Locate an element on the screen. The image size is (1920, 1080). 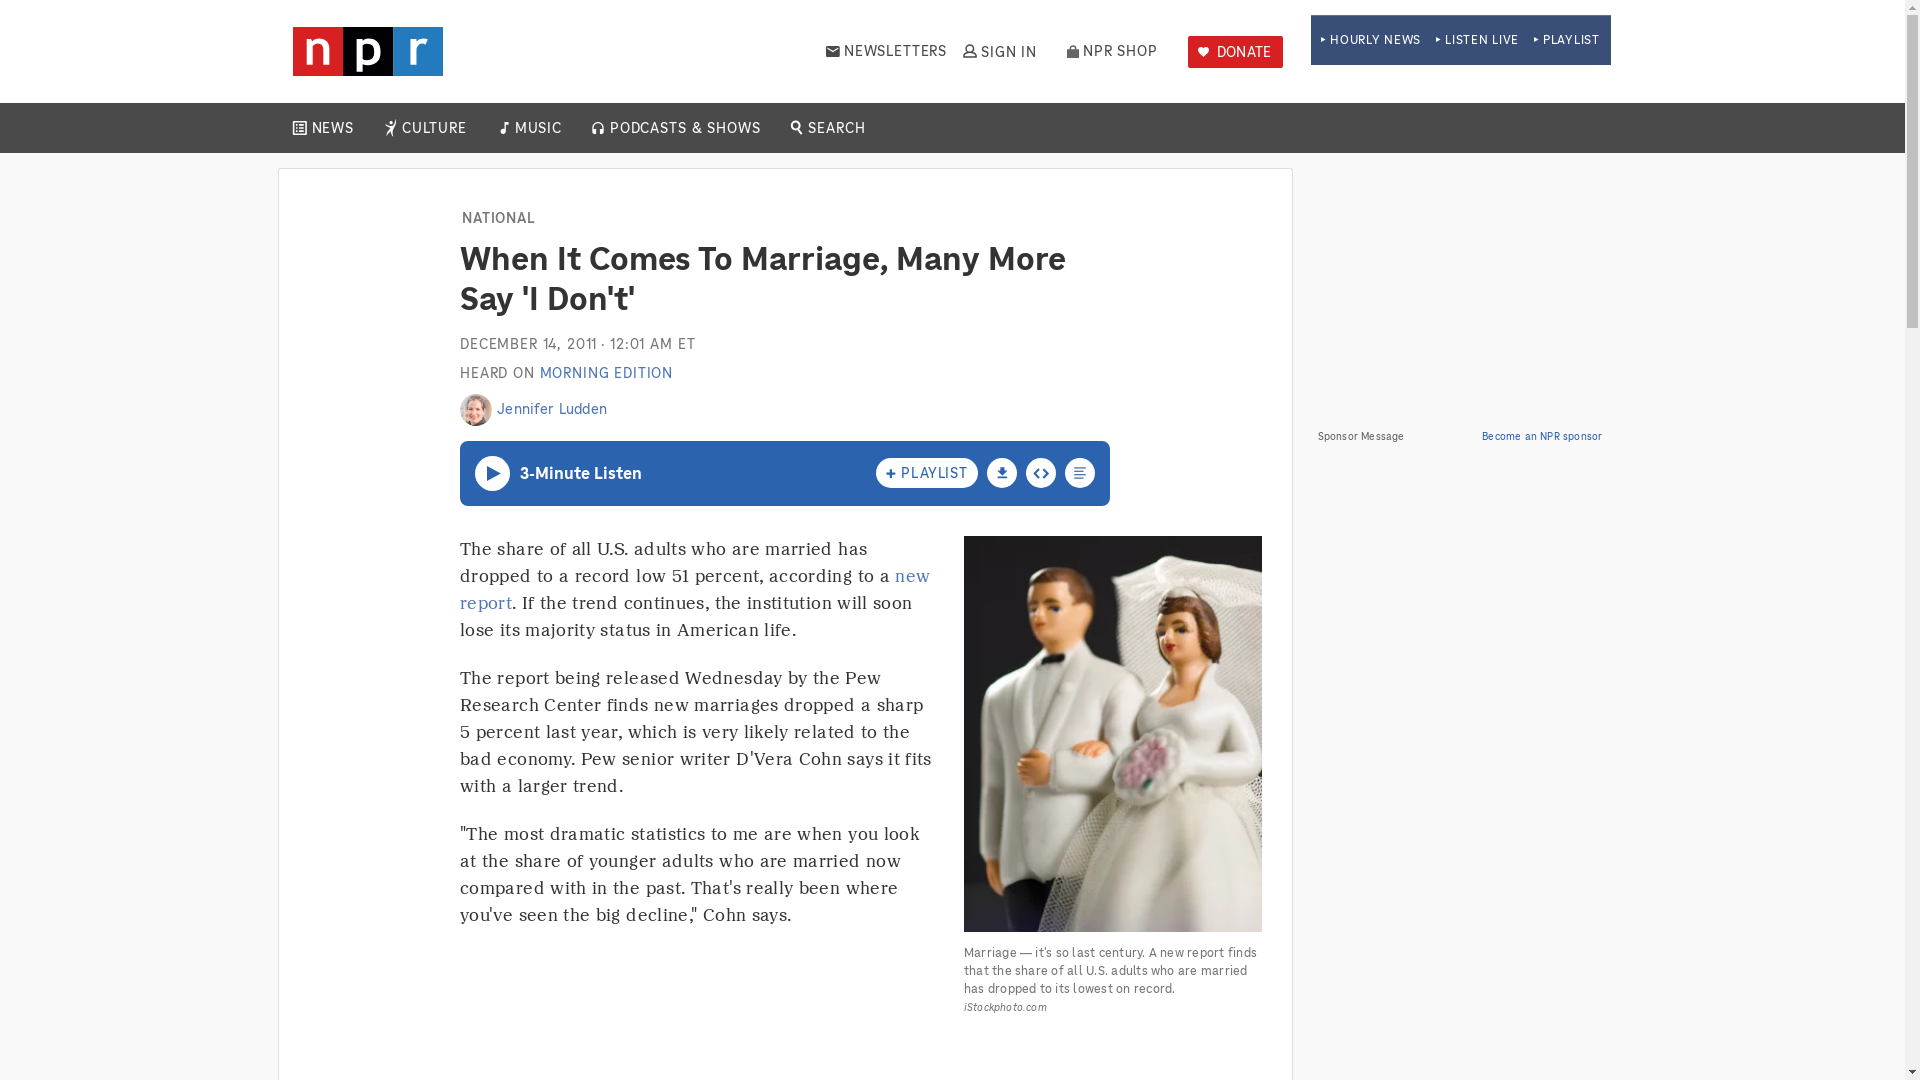
PLAYLIST is located at coordinates (1566, 40).